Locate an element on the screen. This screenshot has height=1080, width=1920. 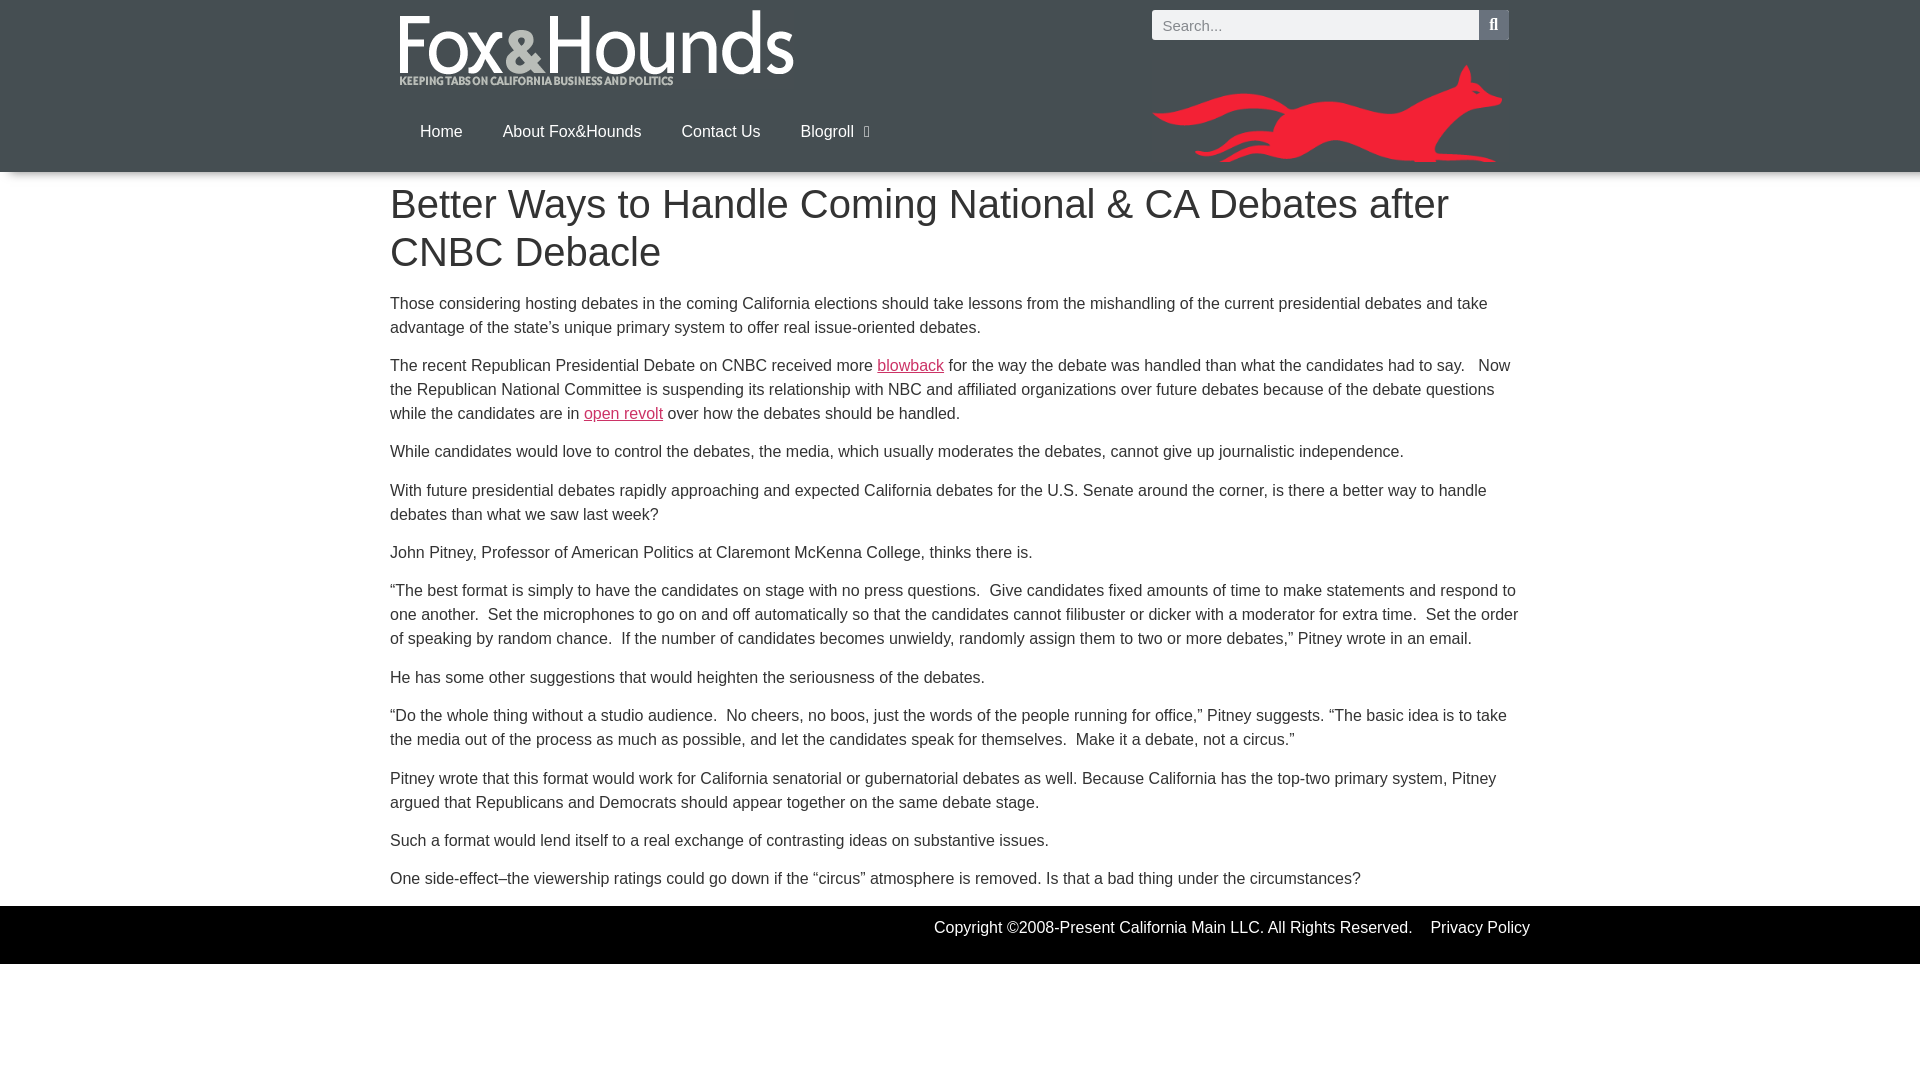
open revolt is located at coordinates (622, 414).